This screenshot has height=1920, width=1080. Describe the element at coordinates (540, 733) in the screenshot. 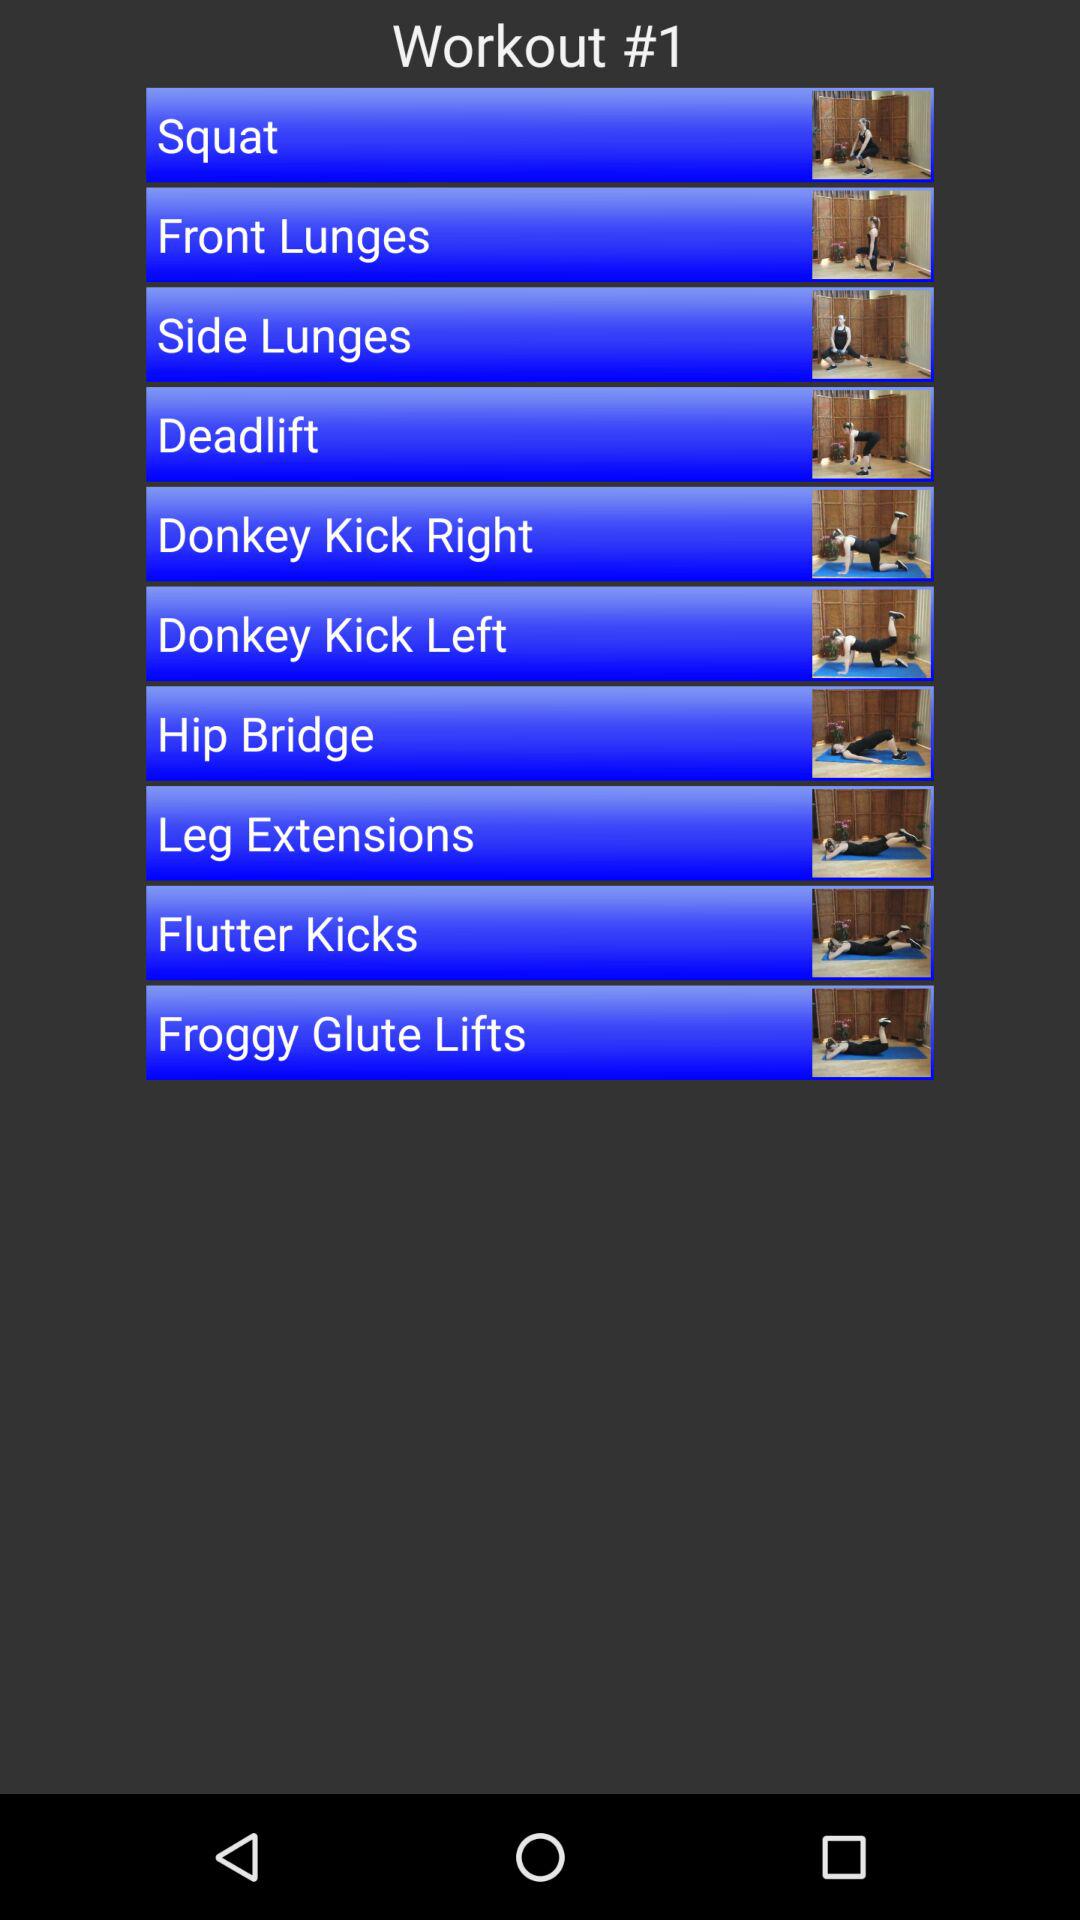

I see `click the icon above the leg extensions item` at that location.